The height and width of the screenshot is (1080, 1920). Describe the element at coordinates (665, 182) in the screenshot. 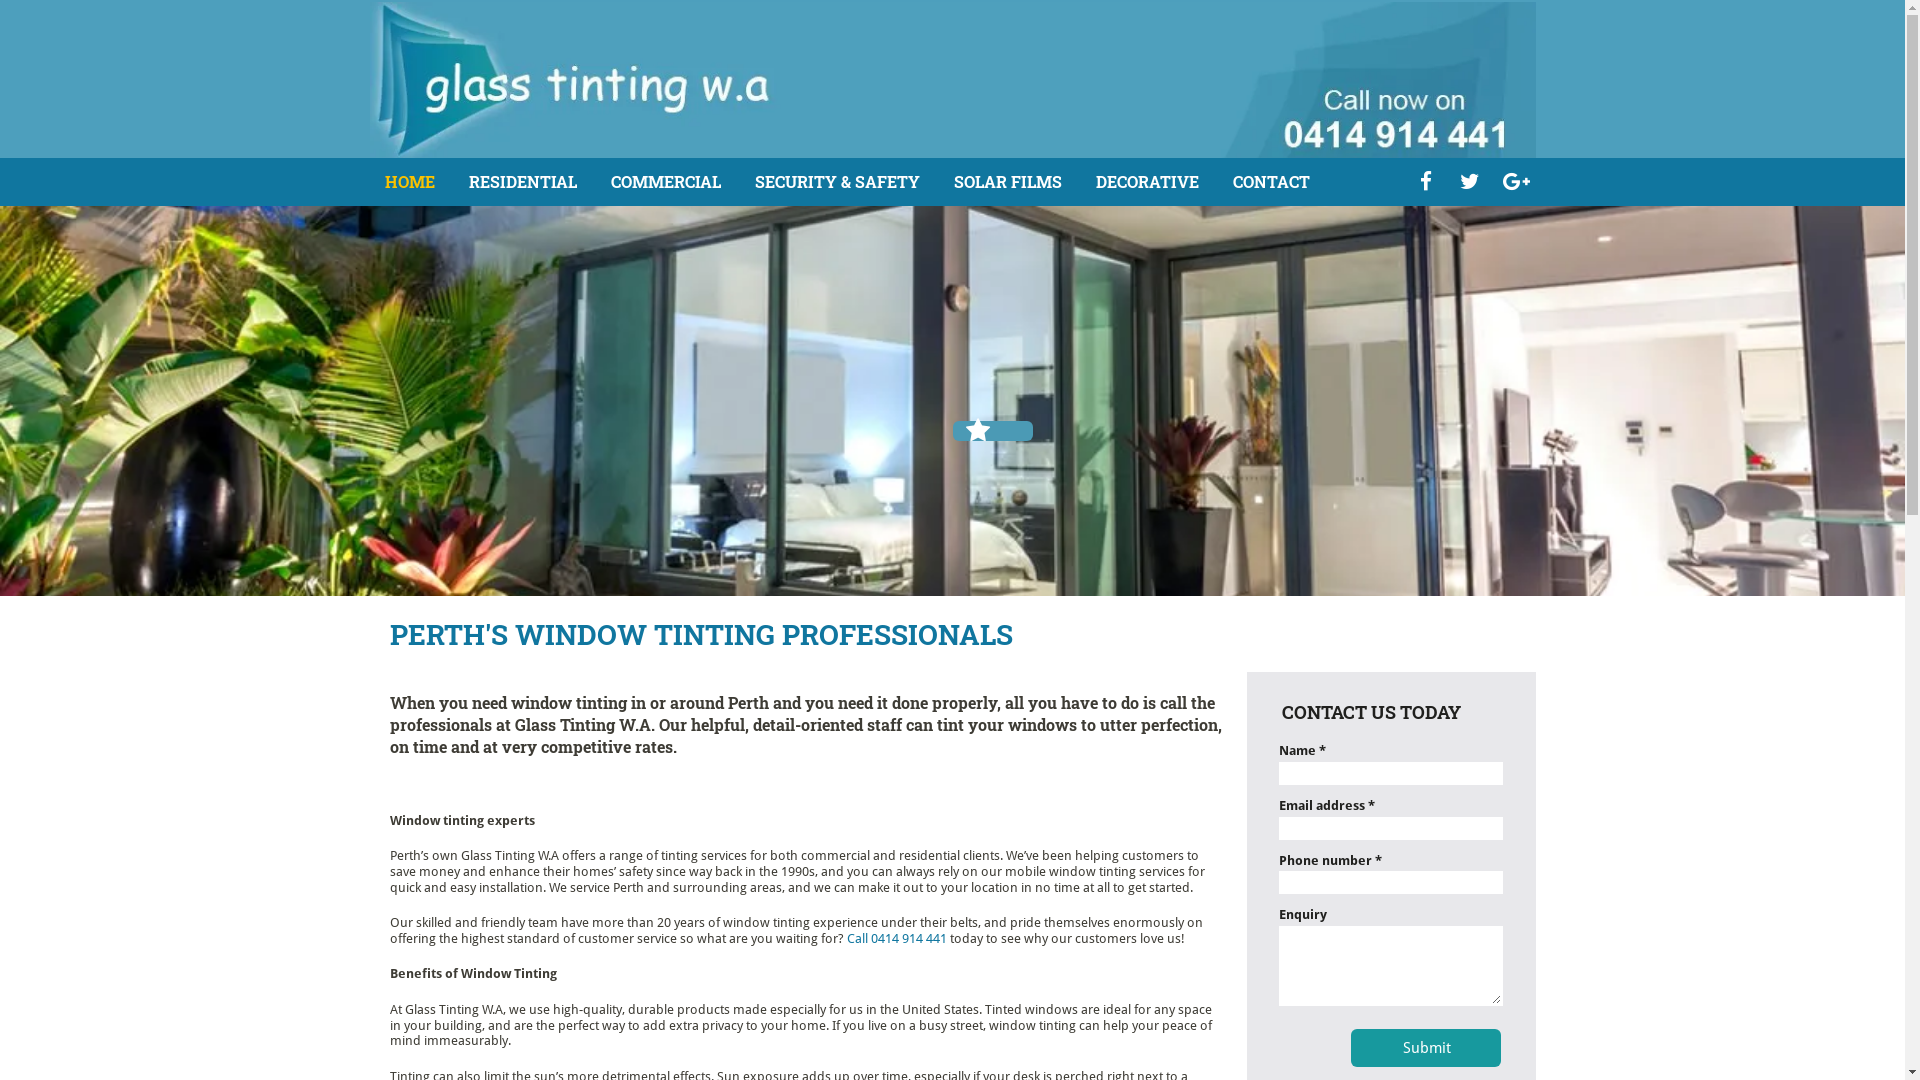

I see `COMMERCIAL` at that location.